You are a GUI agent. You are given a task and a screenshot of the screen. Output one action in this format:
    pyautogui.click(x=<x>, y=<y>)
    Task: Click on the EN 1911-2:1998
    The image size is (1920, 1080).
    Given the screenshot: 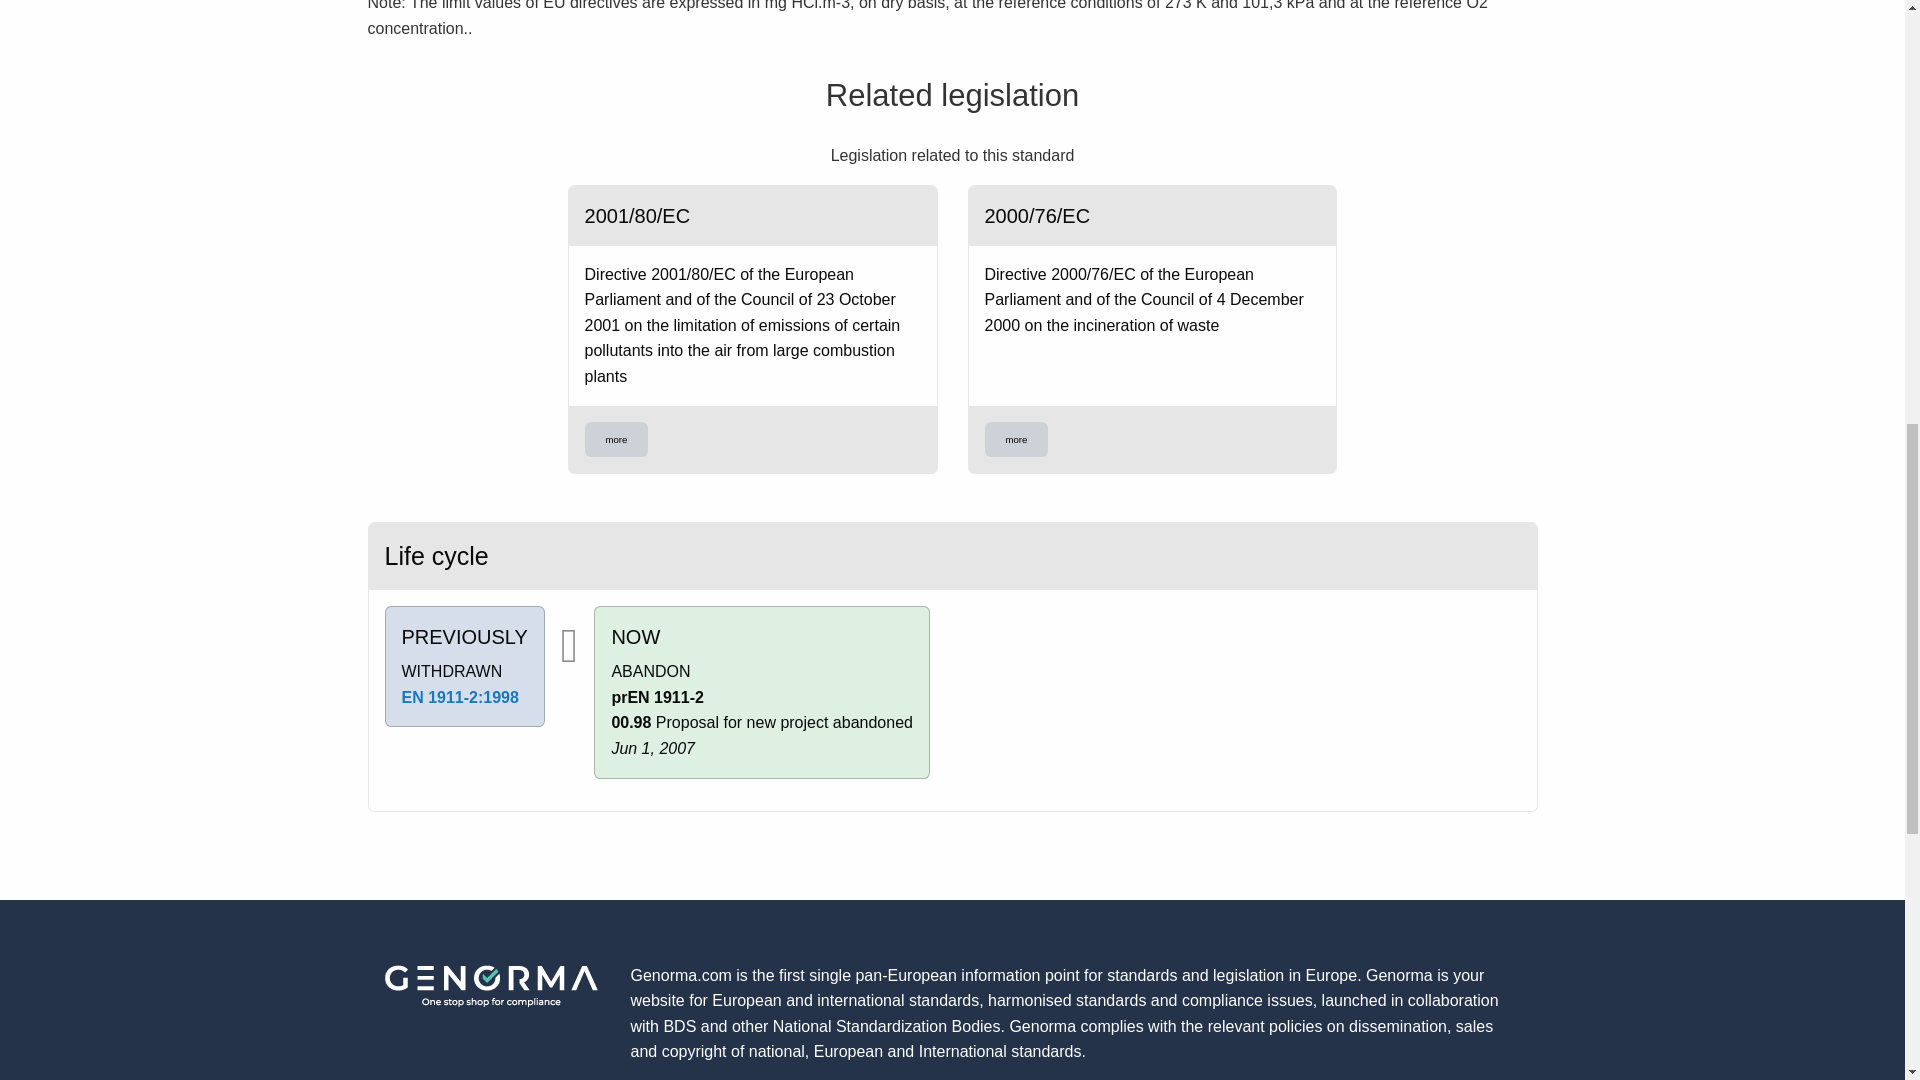 What is the action you would take?
    pyautogui.click(x=460, y=698)
    